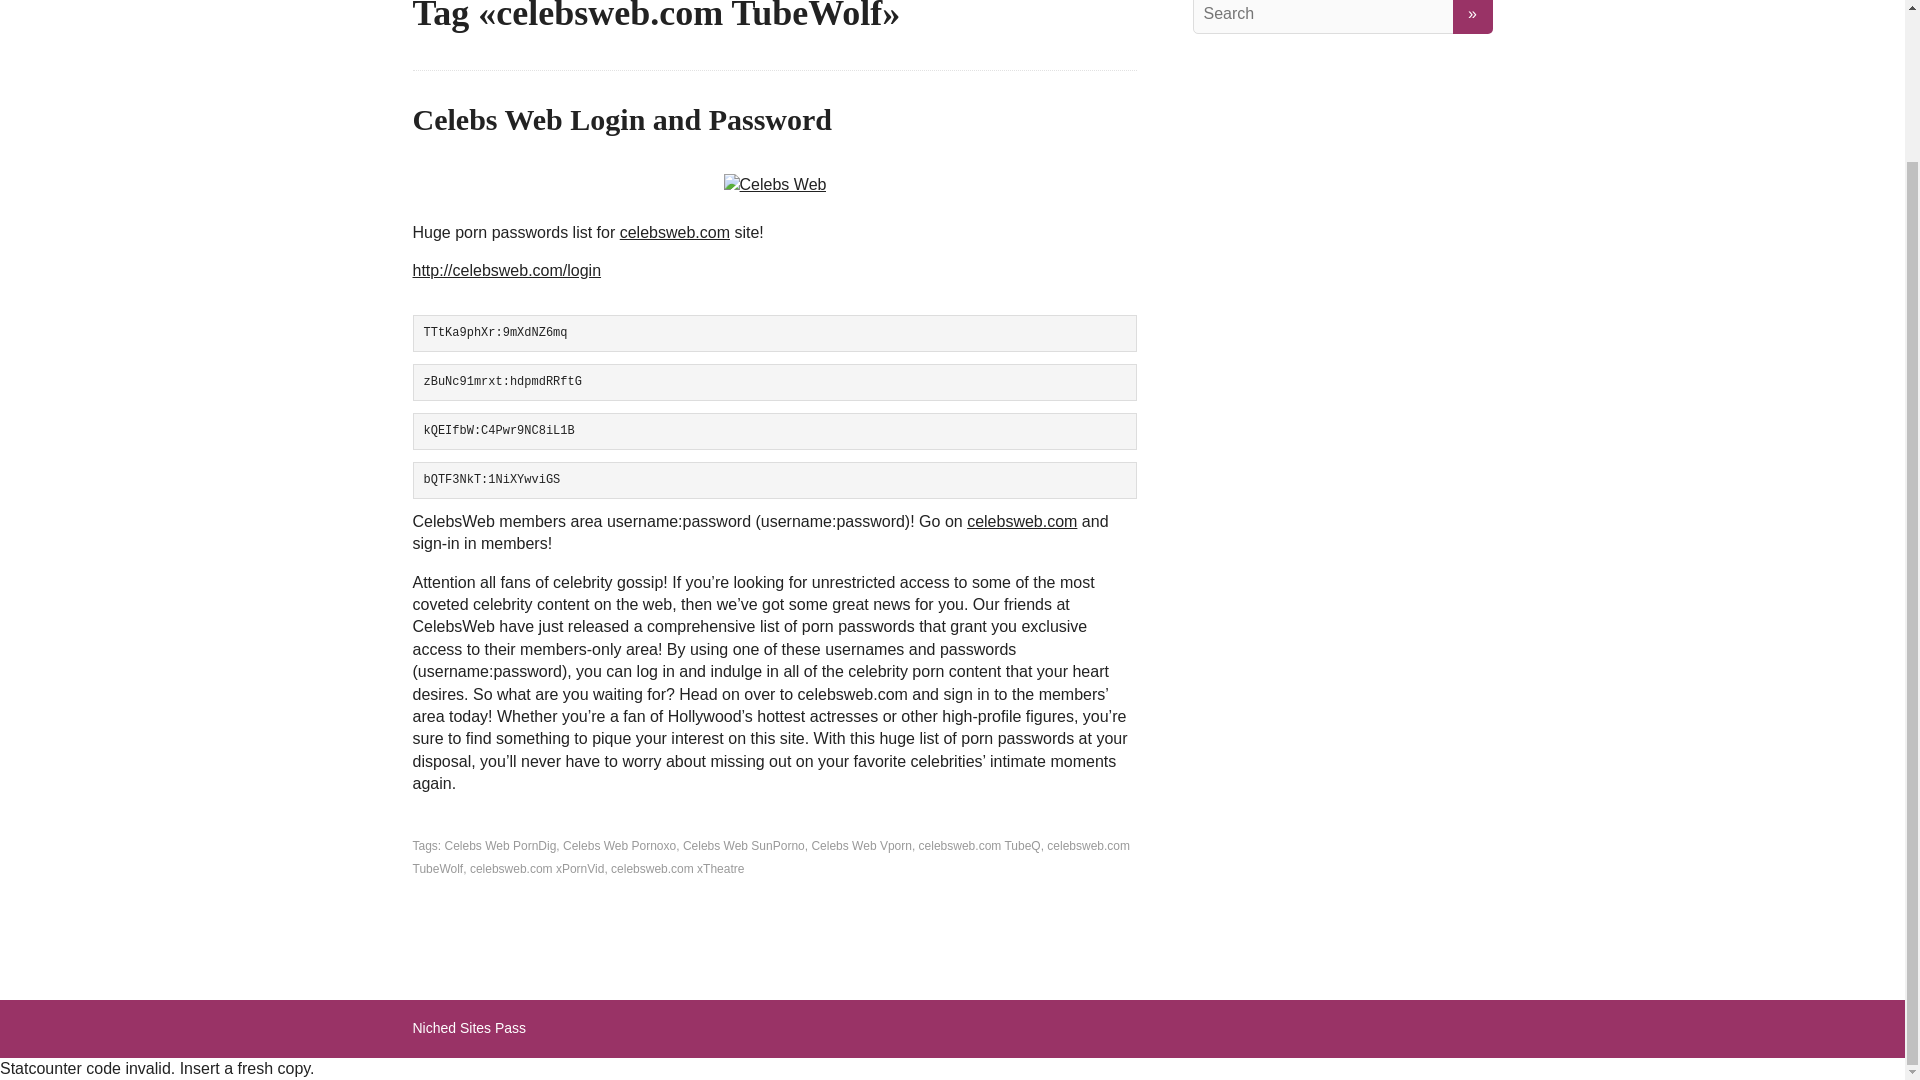  What do you see at coordinates (677, 868) in the screenshot?
I see `celebsweb.com xTheatre` at bounding box center [677, 868].